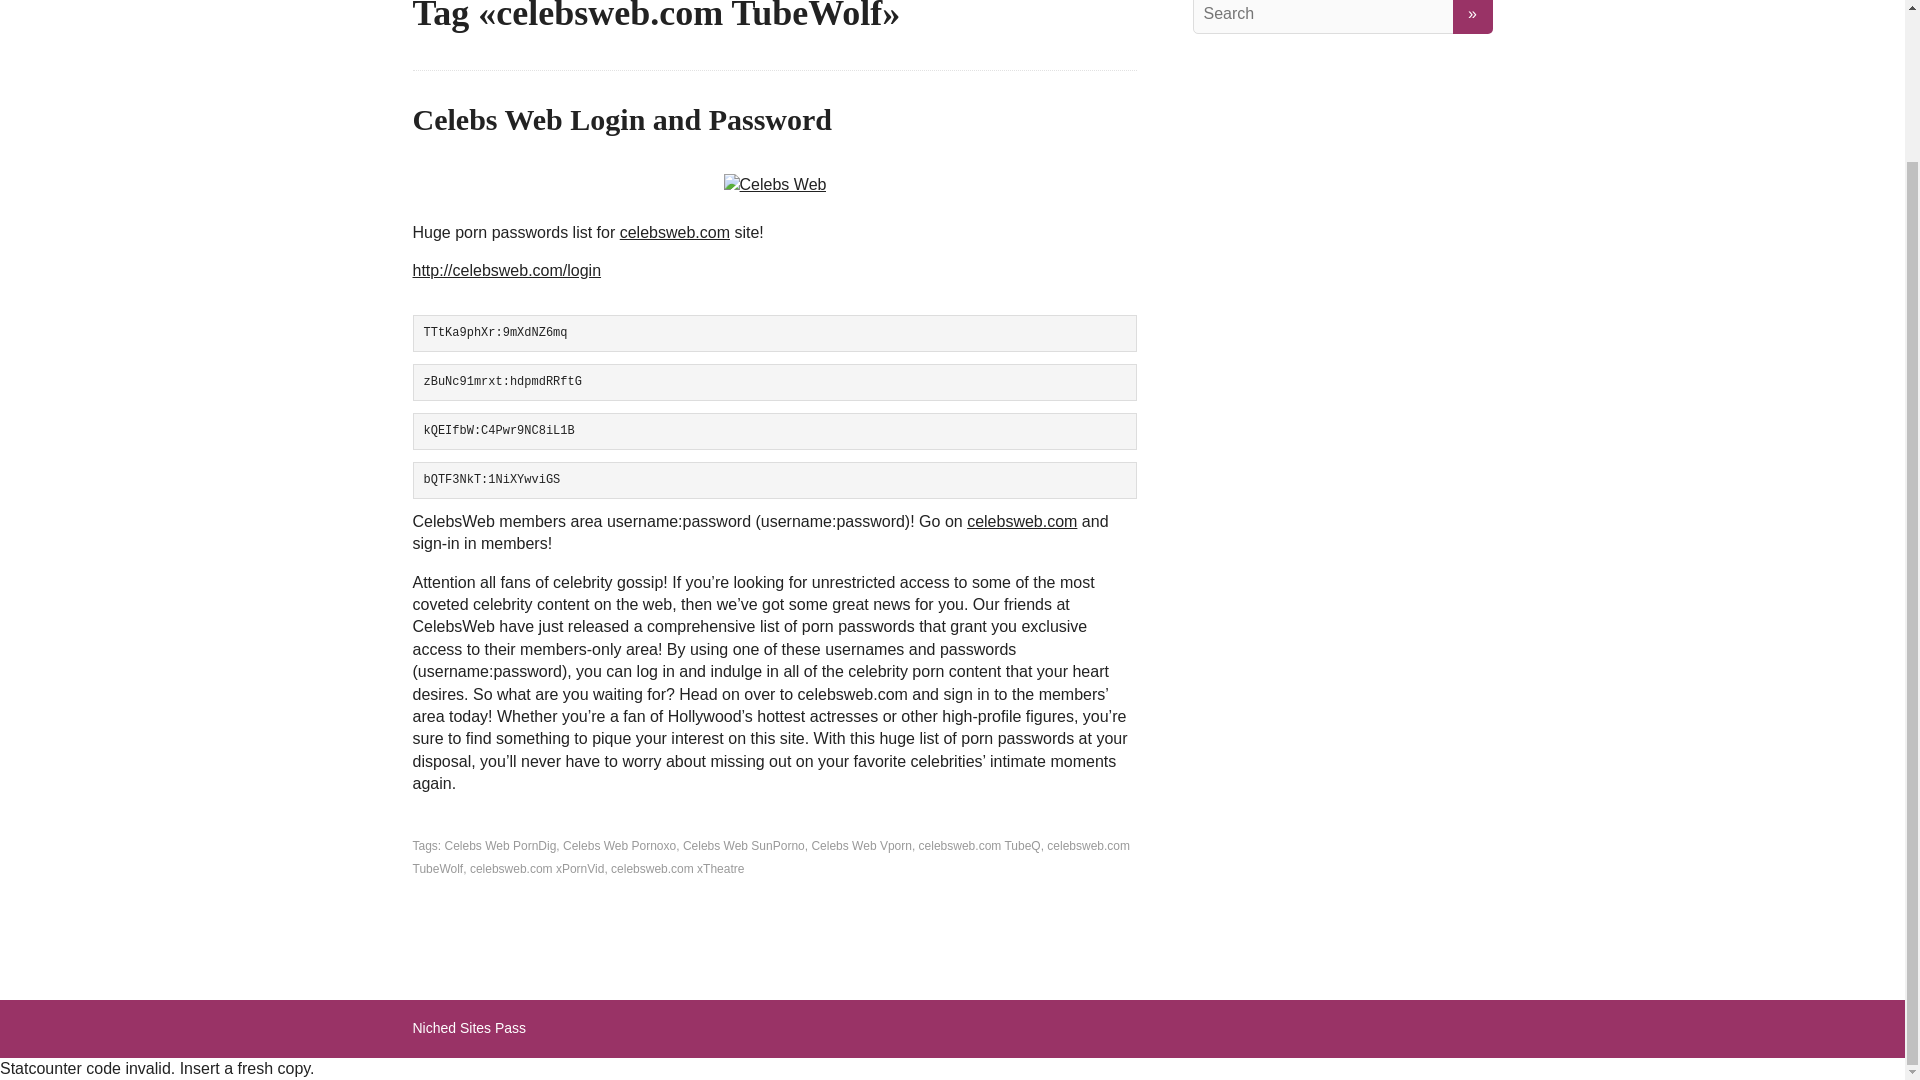  What do you see at coordinates (677, 868) in the screenshot?
I see `celebsweb.com xTheatre` at bounding box center [677, 868].